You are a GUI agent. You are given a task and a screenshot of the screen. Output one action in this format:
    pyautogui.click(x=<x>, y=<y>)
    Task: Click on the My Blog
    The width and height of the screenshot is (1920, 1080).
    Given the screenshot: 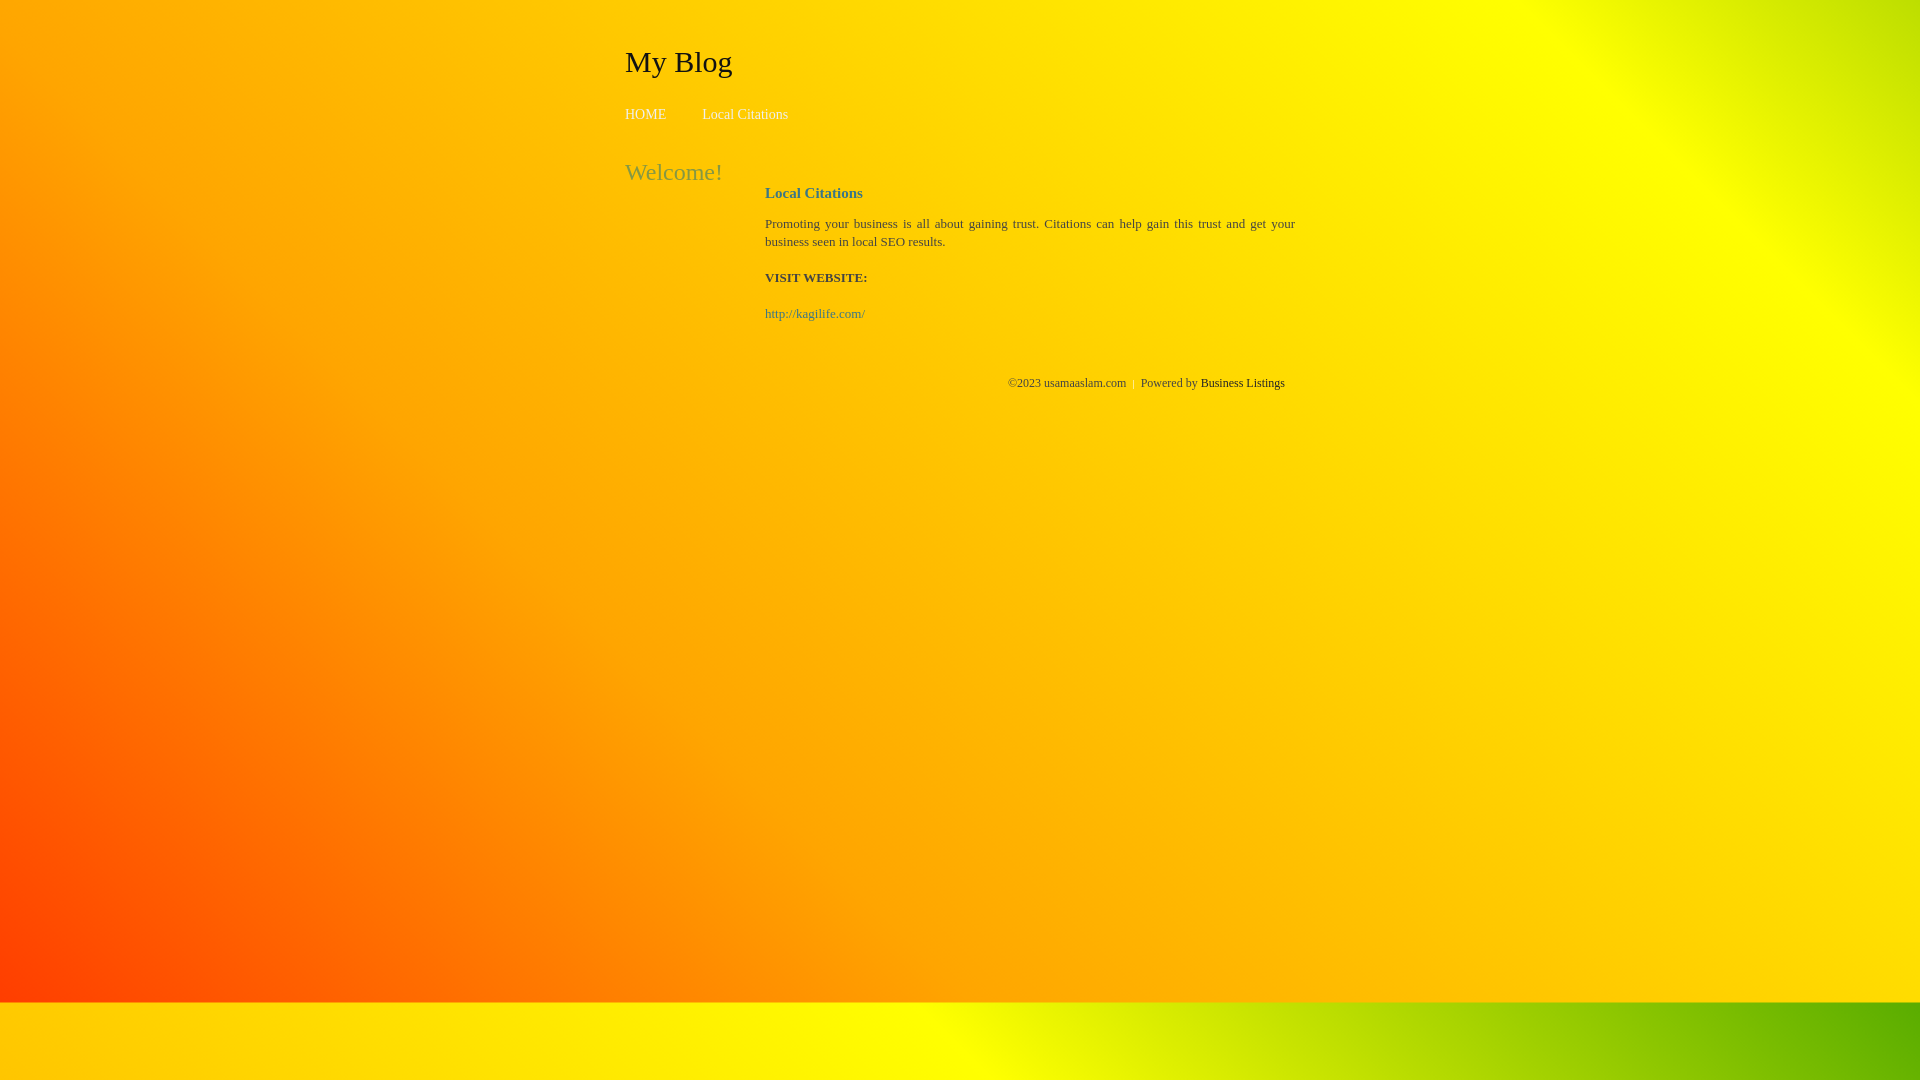 What is the action you would take?
    pyautogui.click(x=679, y=61)
    